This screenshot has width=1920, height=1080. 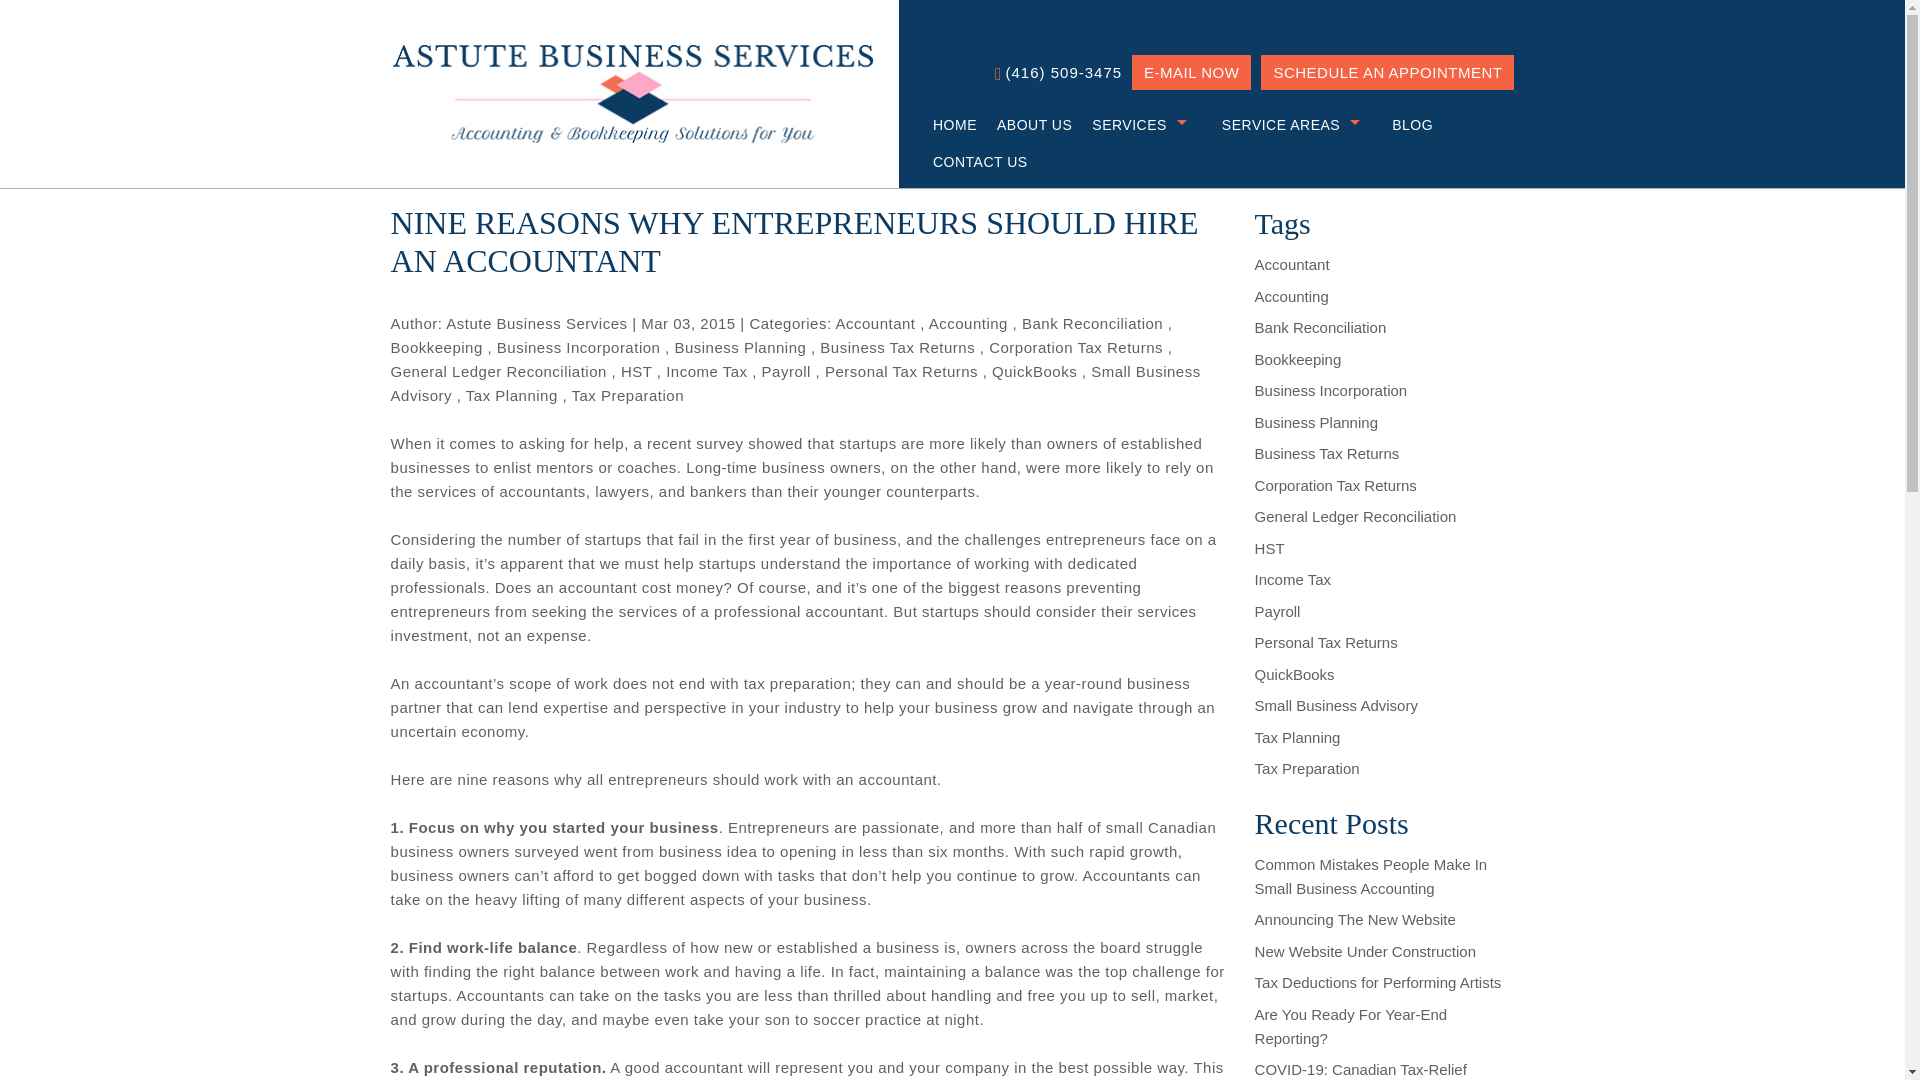 I want to click on Bank Reconciliation, so click(x=1092, y=323).